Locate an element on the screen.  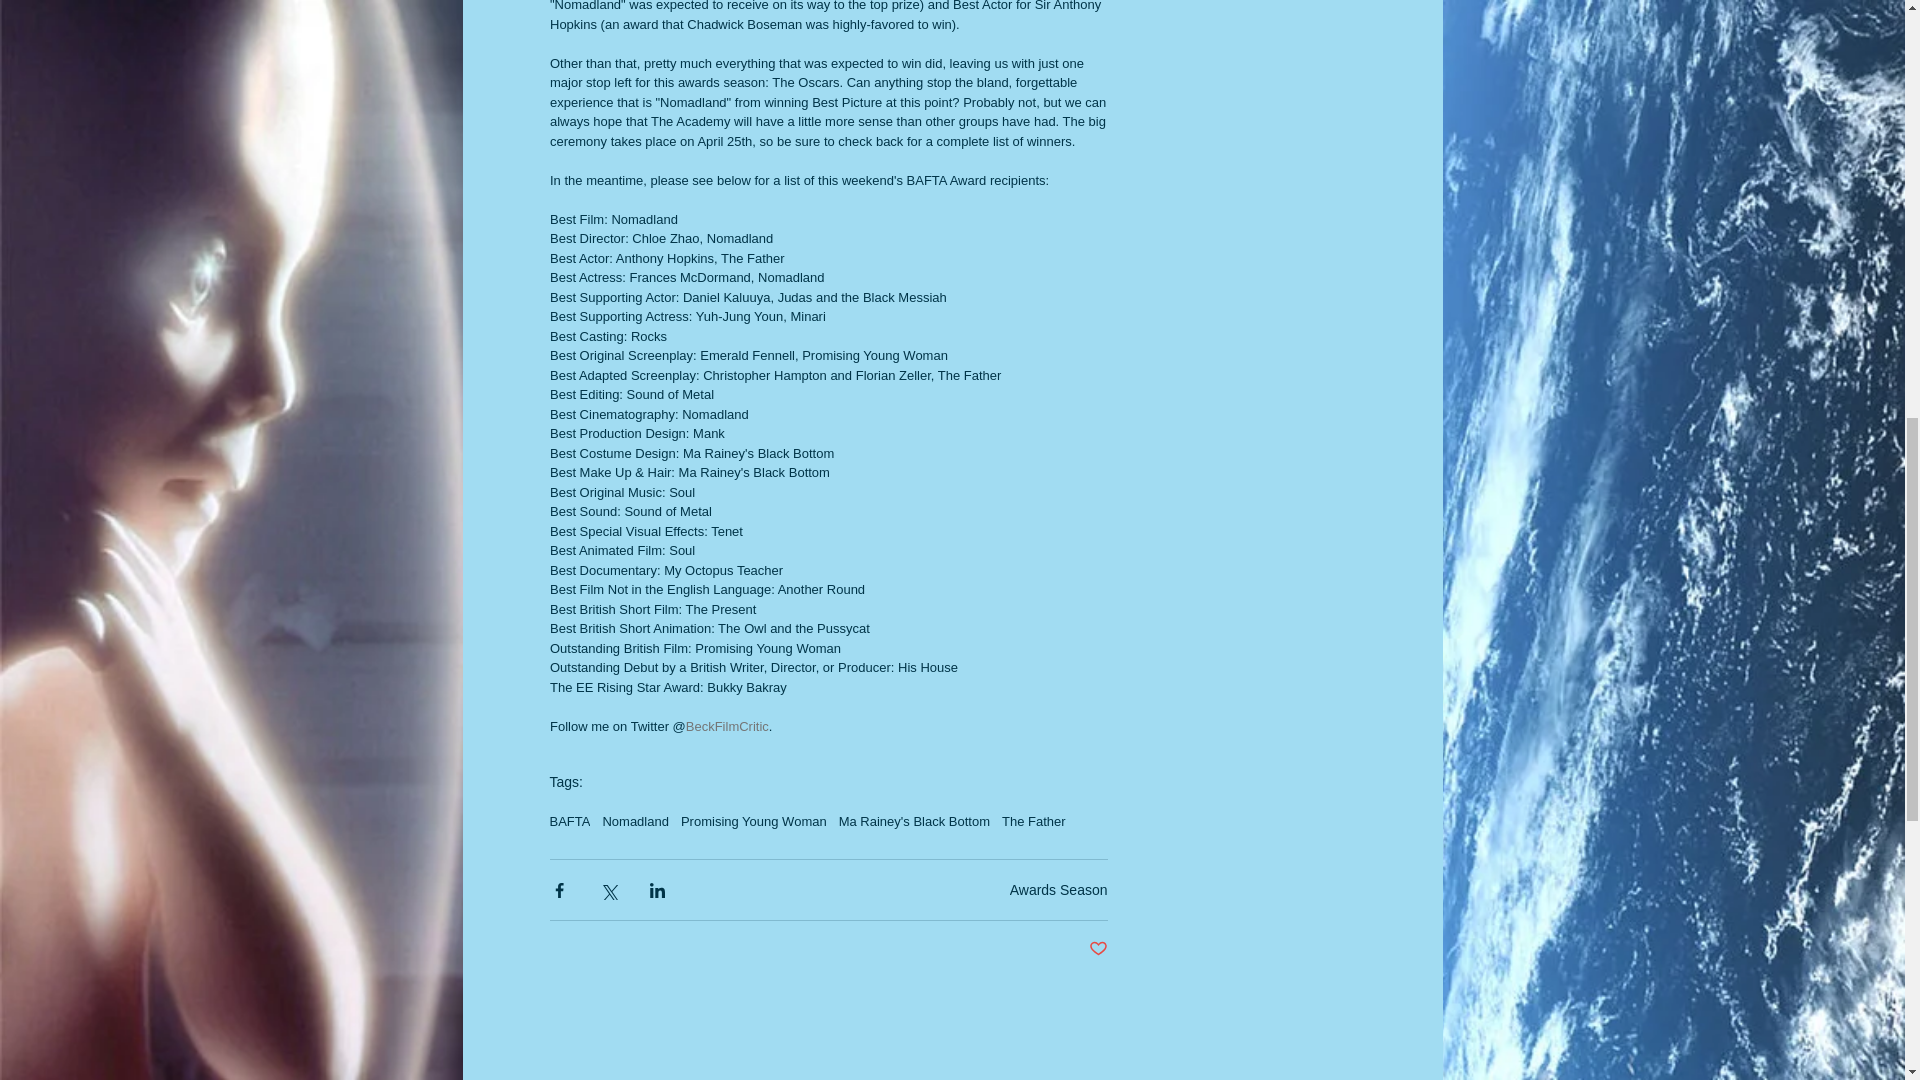
Ma Rainey's Black Bottom is located at coordinates (914, 822).